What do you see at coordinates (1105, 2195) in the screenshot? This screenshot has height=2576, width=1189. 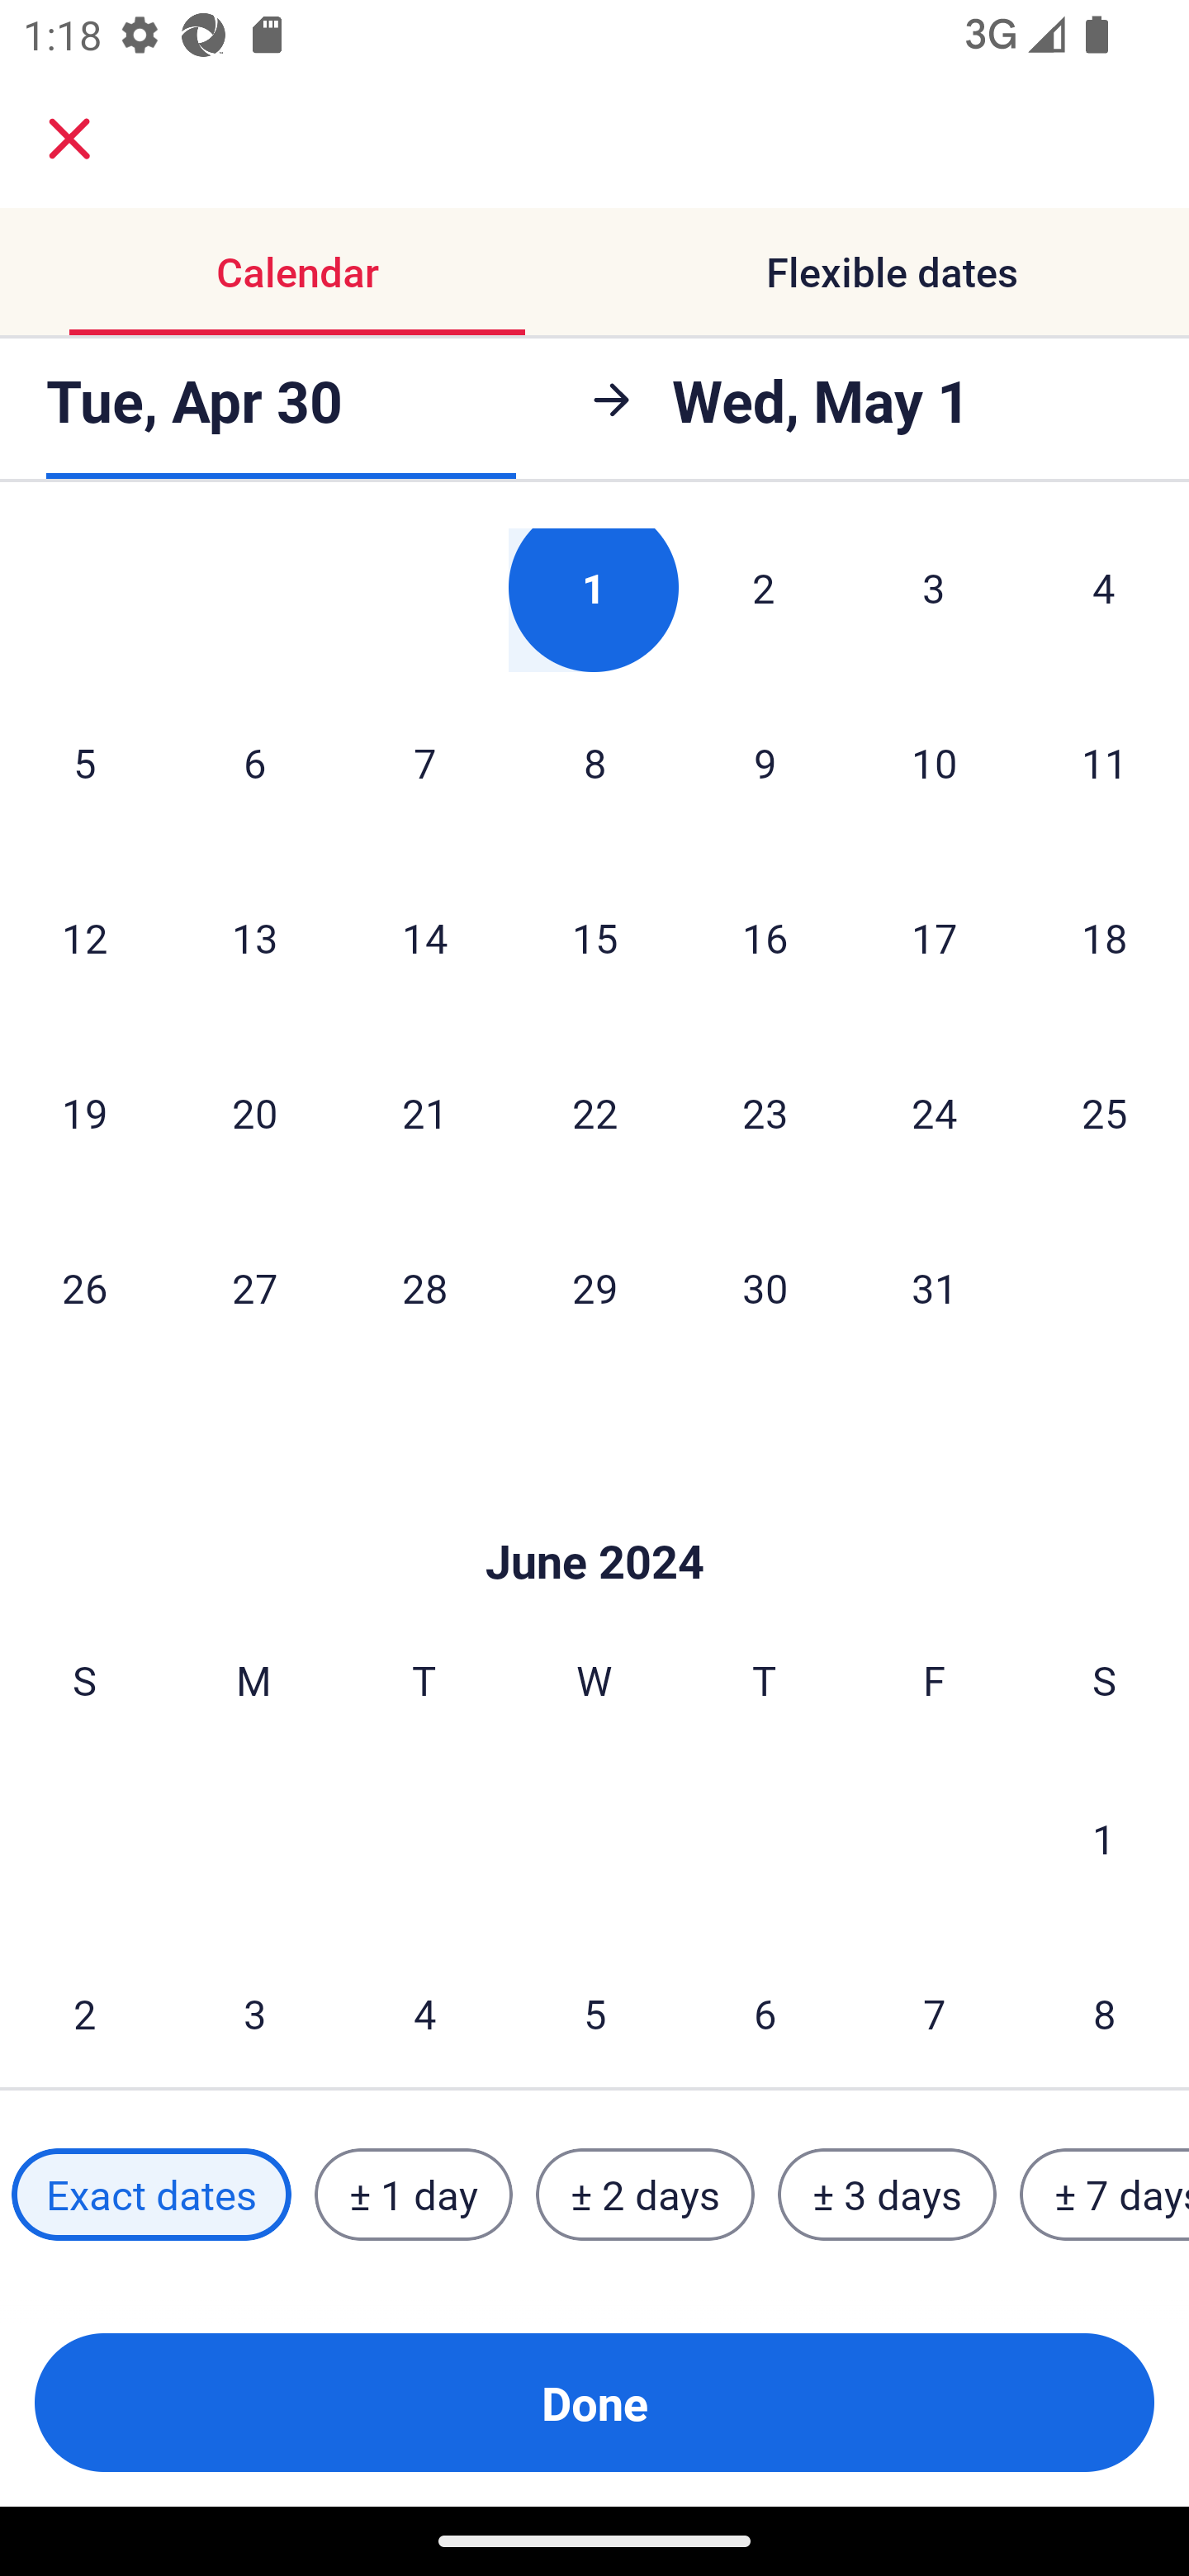 I see `± 7 days` at bounding box center [1105, 2195].